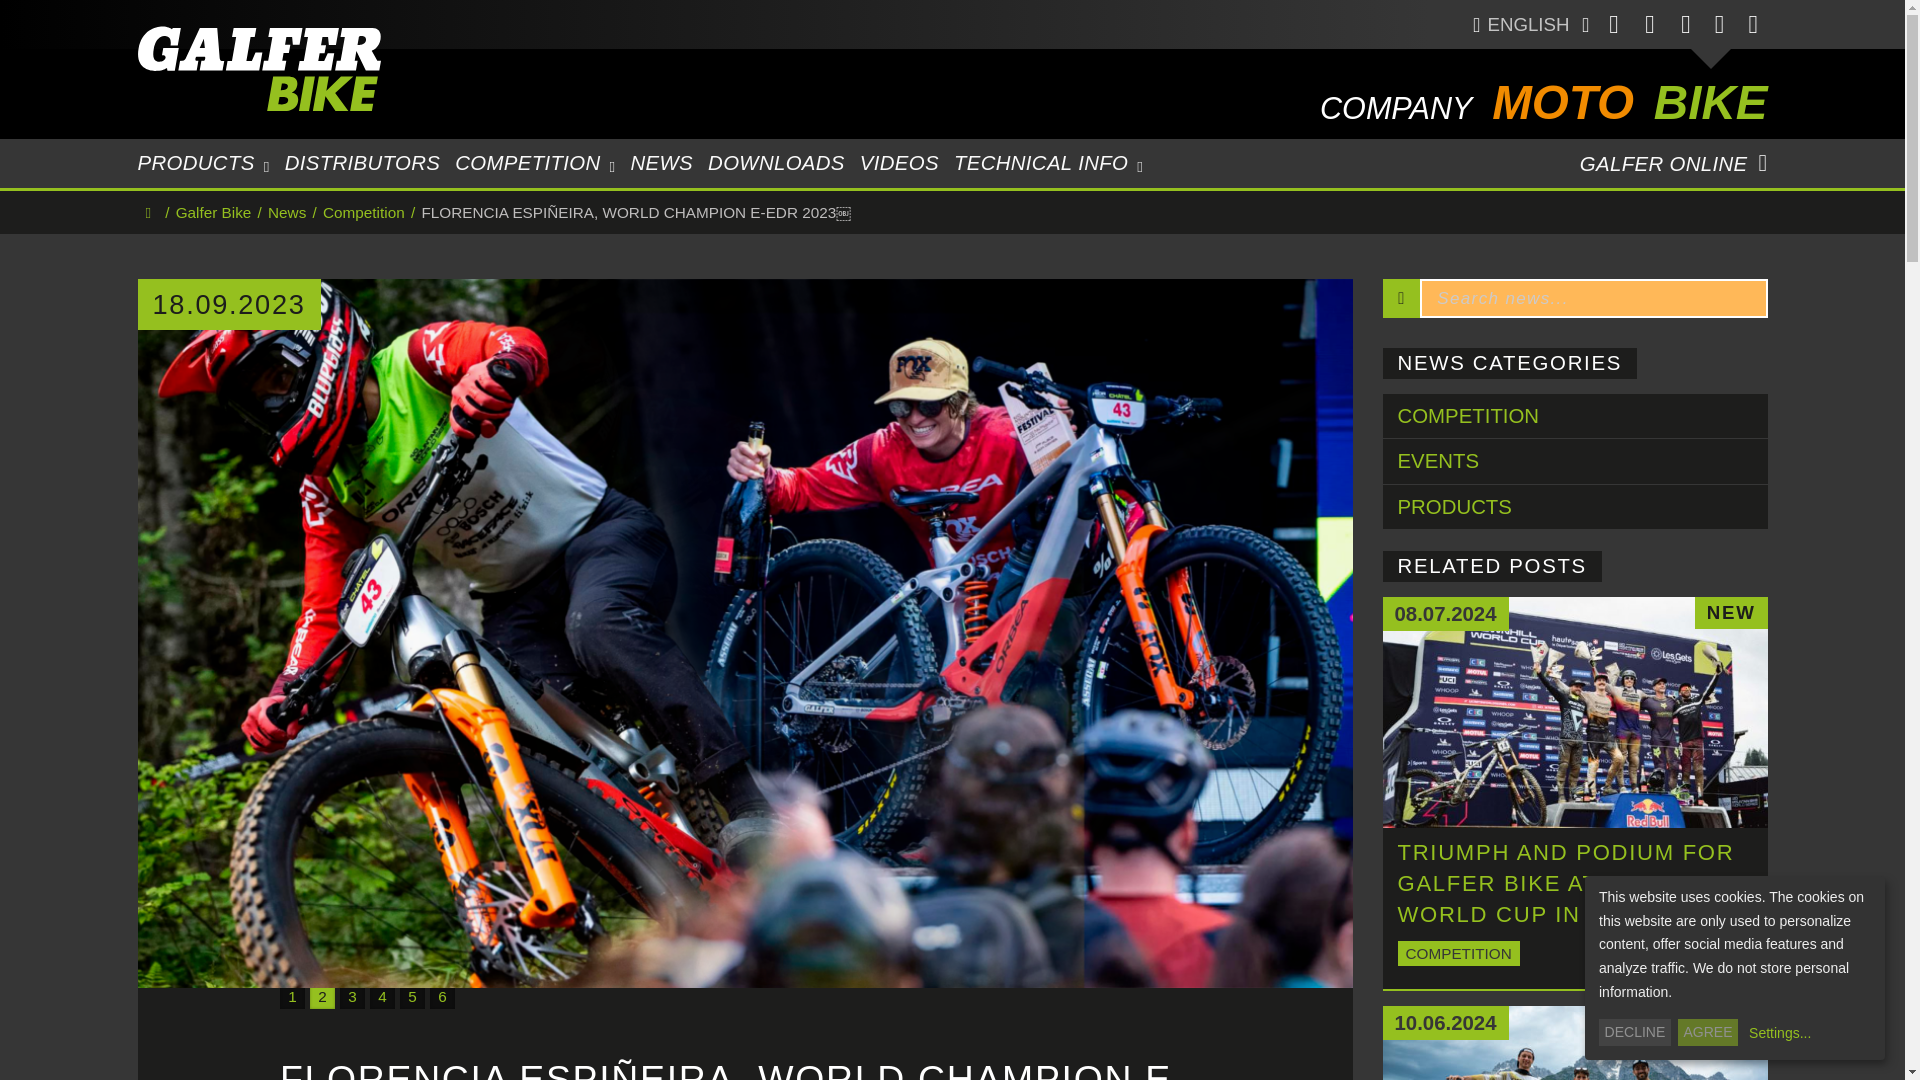 The width and height of the screenshot is (1920, 1080). Describe the element at coordinates (412, 996) in the screenshot. I see `5` at that location.